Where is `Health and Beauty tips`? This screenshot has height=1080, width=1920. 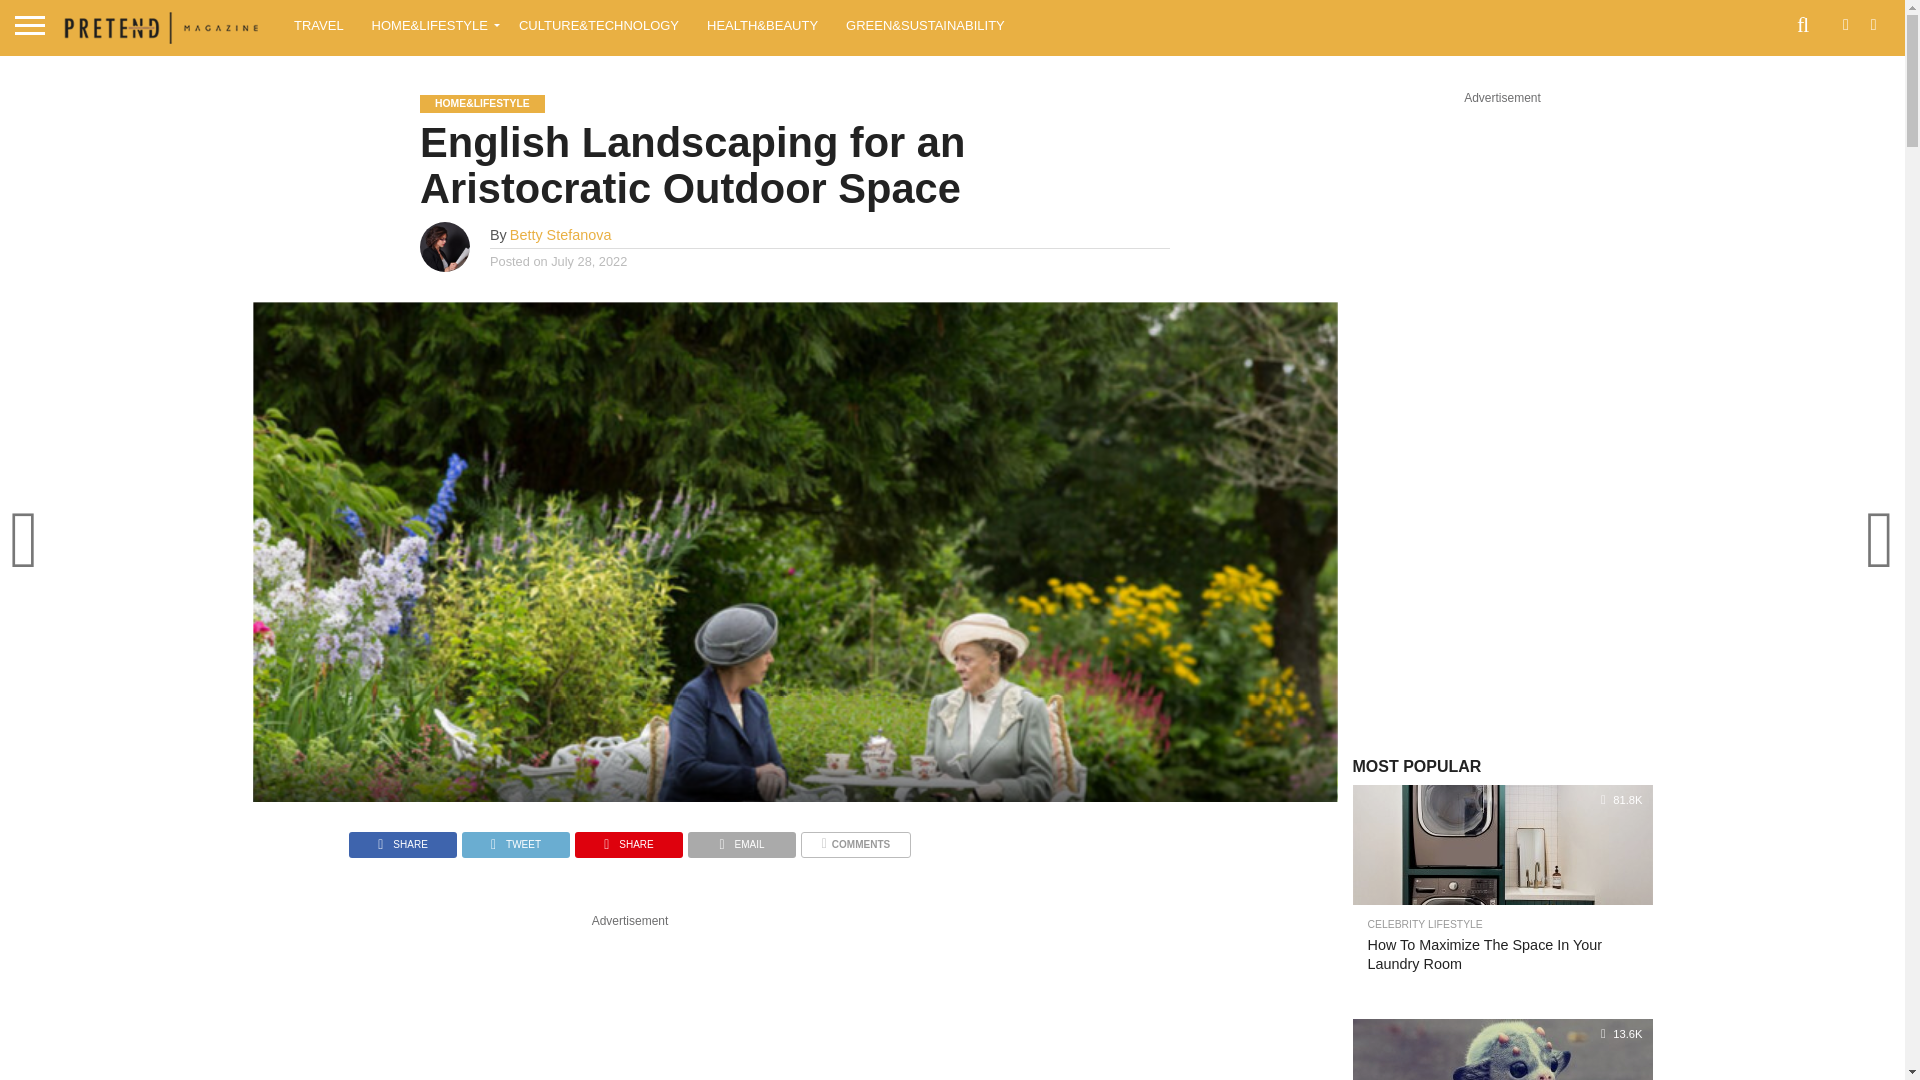 Health and Beauty tips is located at coordinates (762, 24).